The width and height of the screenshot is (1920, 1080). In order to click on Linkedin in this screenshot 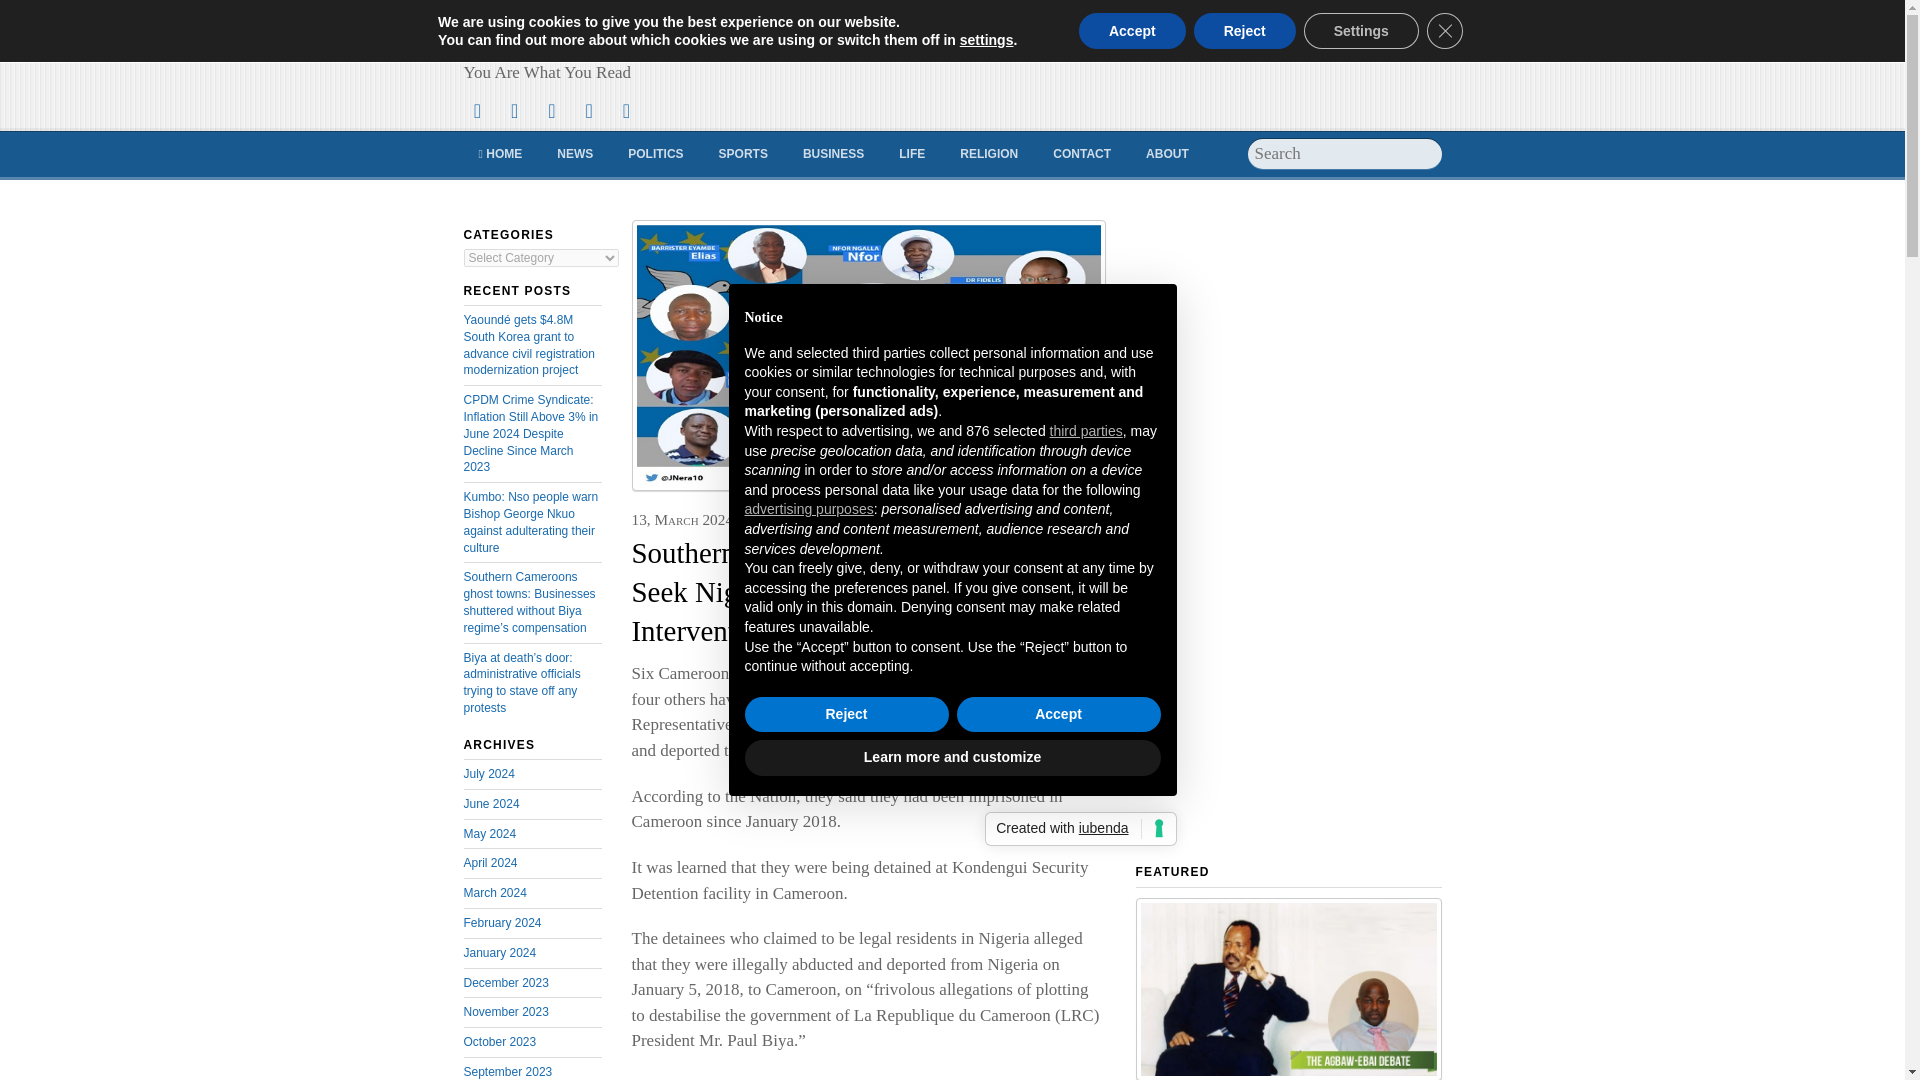, I will do `click(626, 109)`.